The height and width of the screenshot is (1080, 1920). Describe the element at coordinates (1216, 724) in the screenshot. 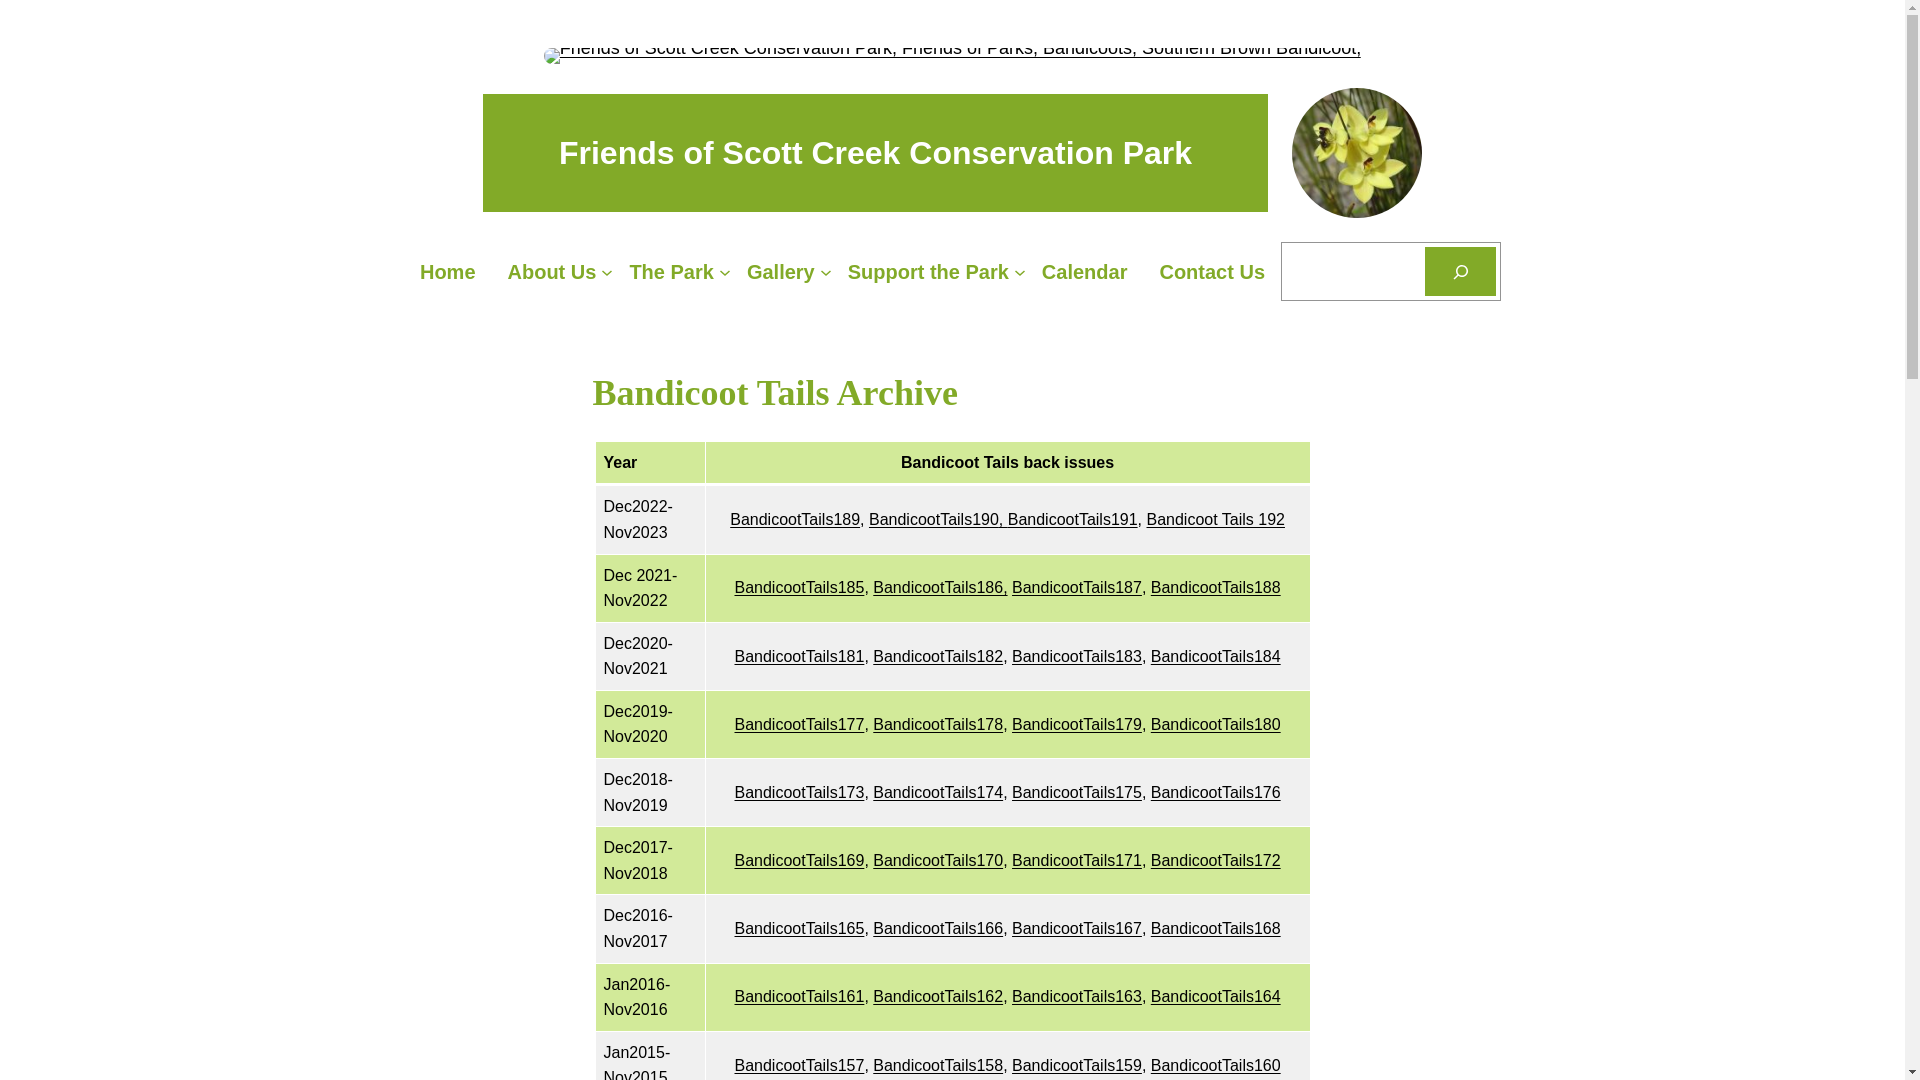

I see `BandicootTails180` at that location.